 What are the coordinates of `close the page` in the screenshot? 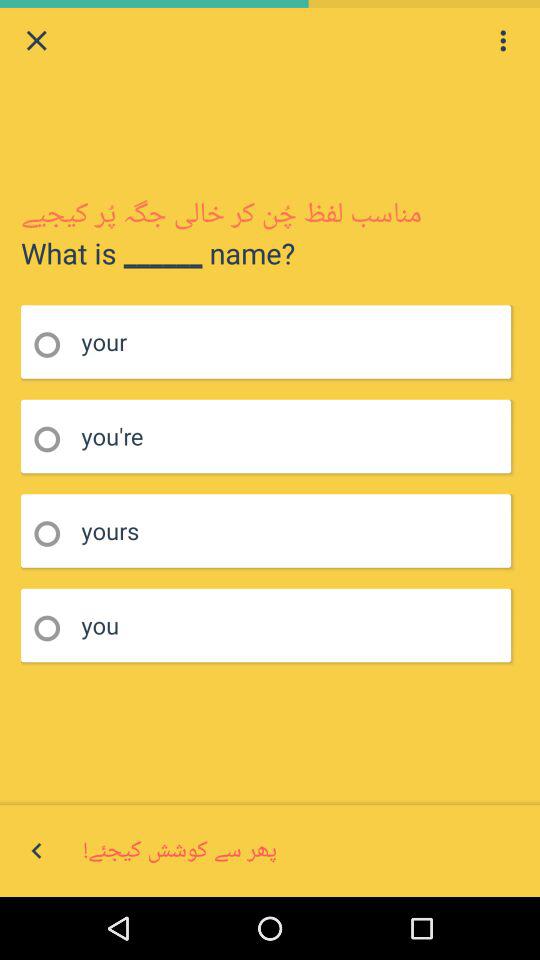 It's located at (36, 40).